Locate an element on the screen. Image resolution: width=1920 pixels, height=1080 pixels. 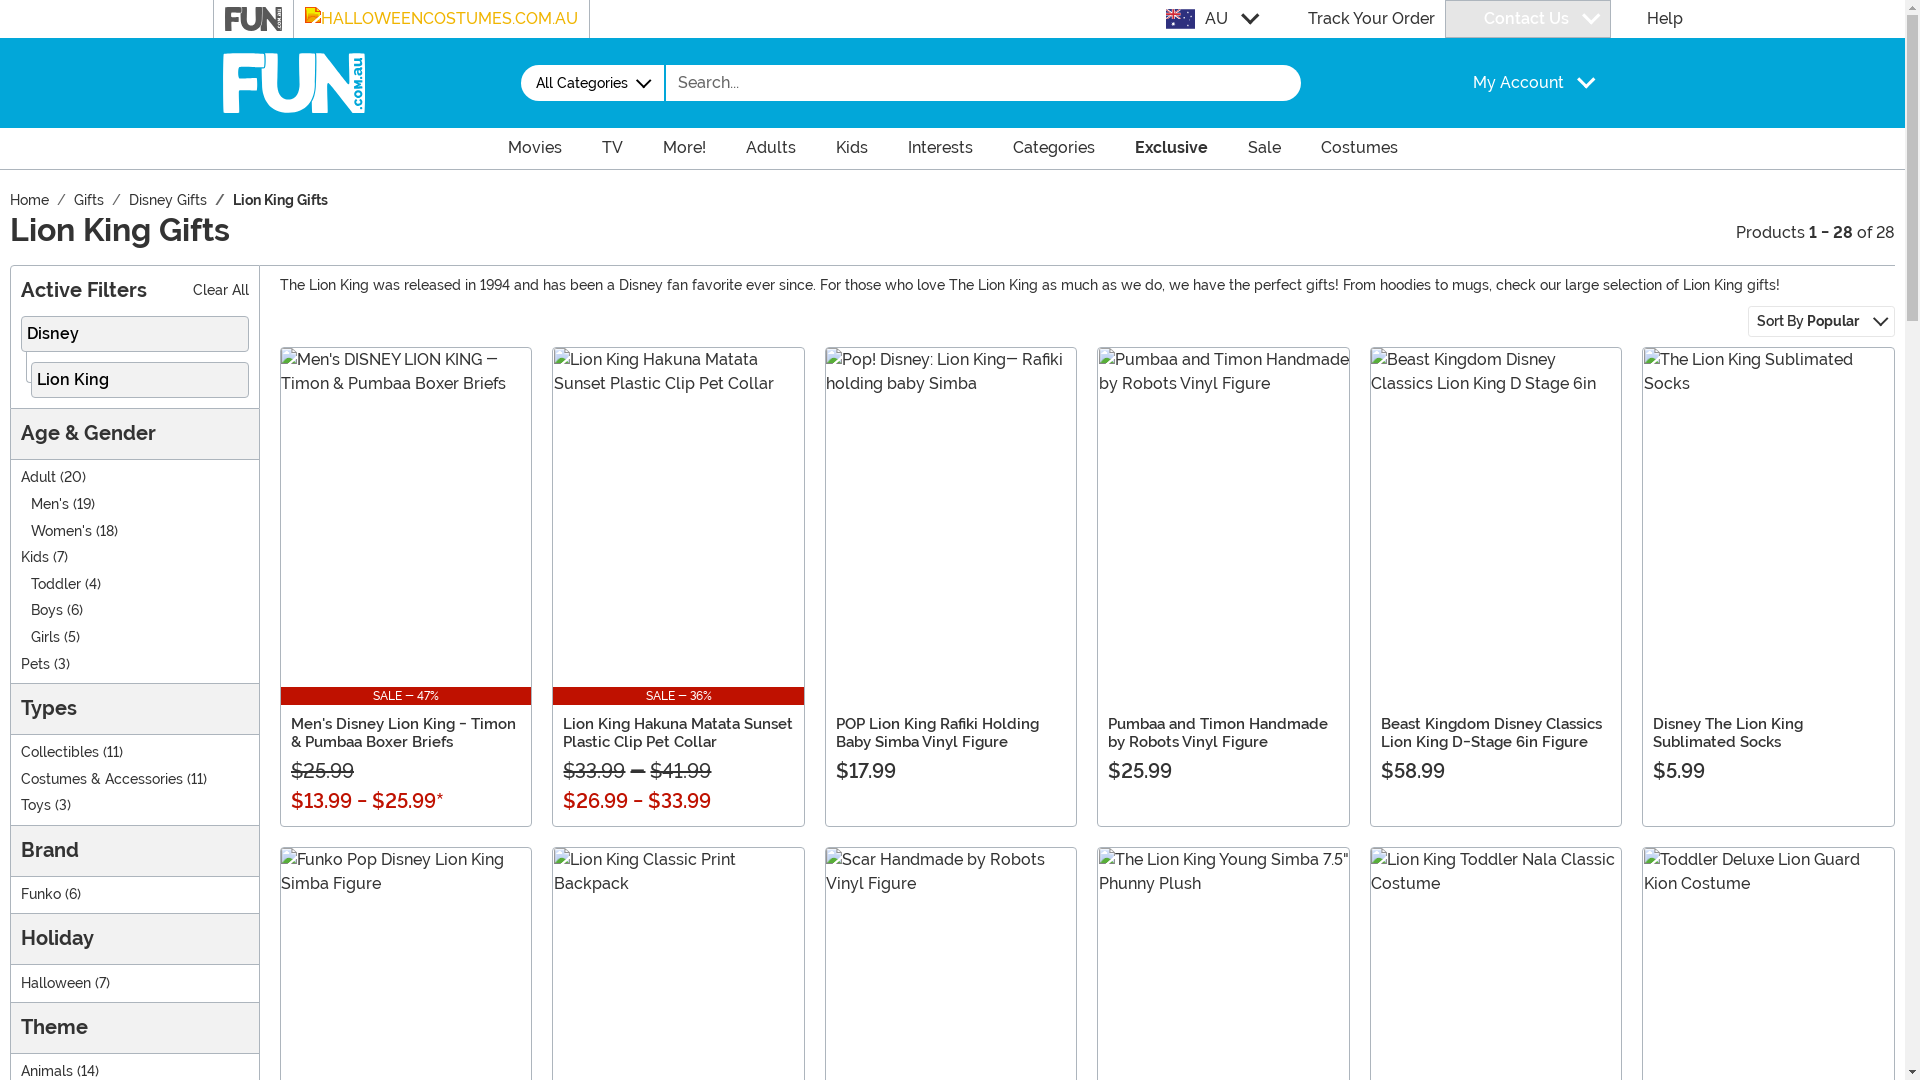
Lion King Gifts is located at coordinates (280, 200).